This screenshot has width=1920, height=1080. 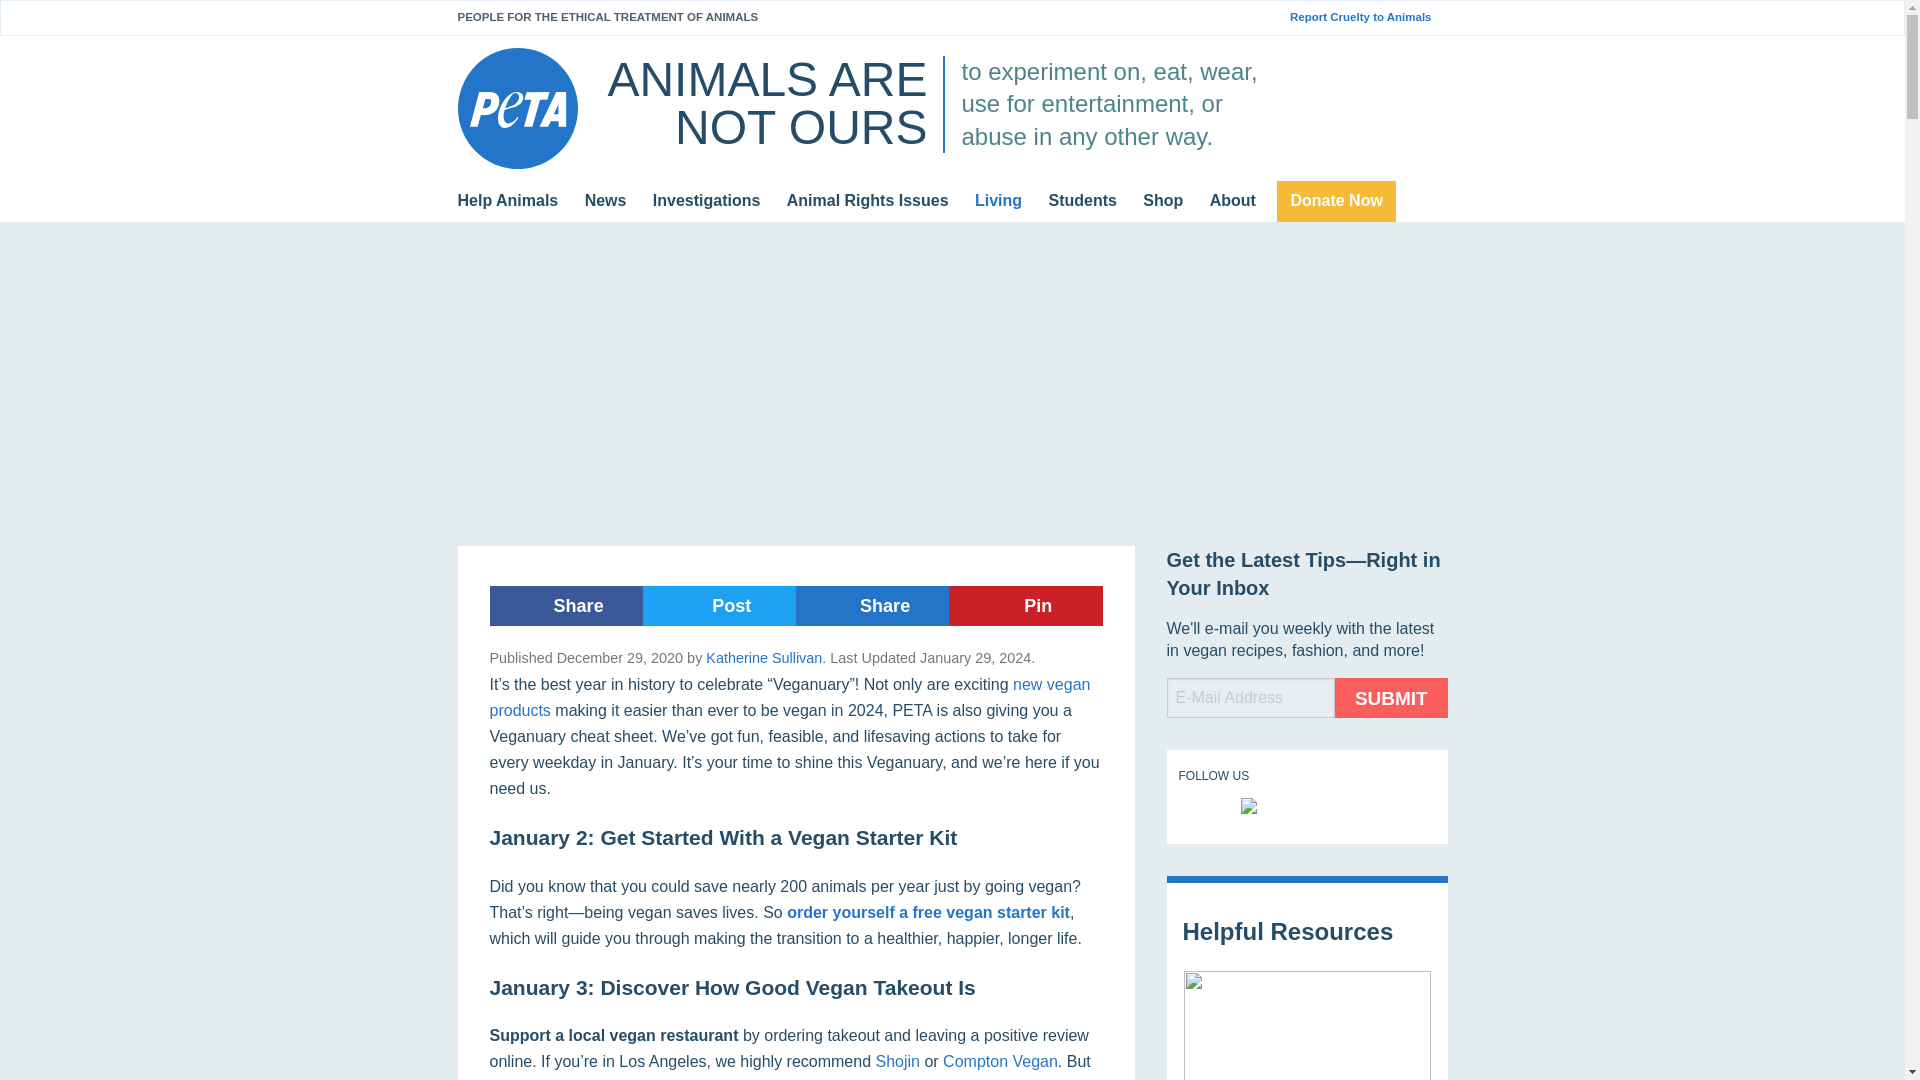 I want to click on Report Cruelty to Animals, so click(x=1368, y=17).